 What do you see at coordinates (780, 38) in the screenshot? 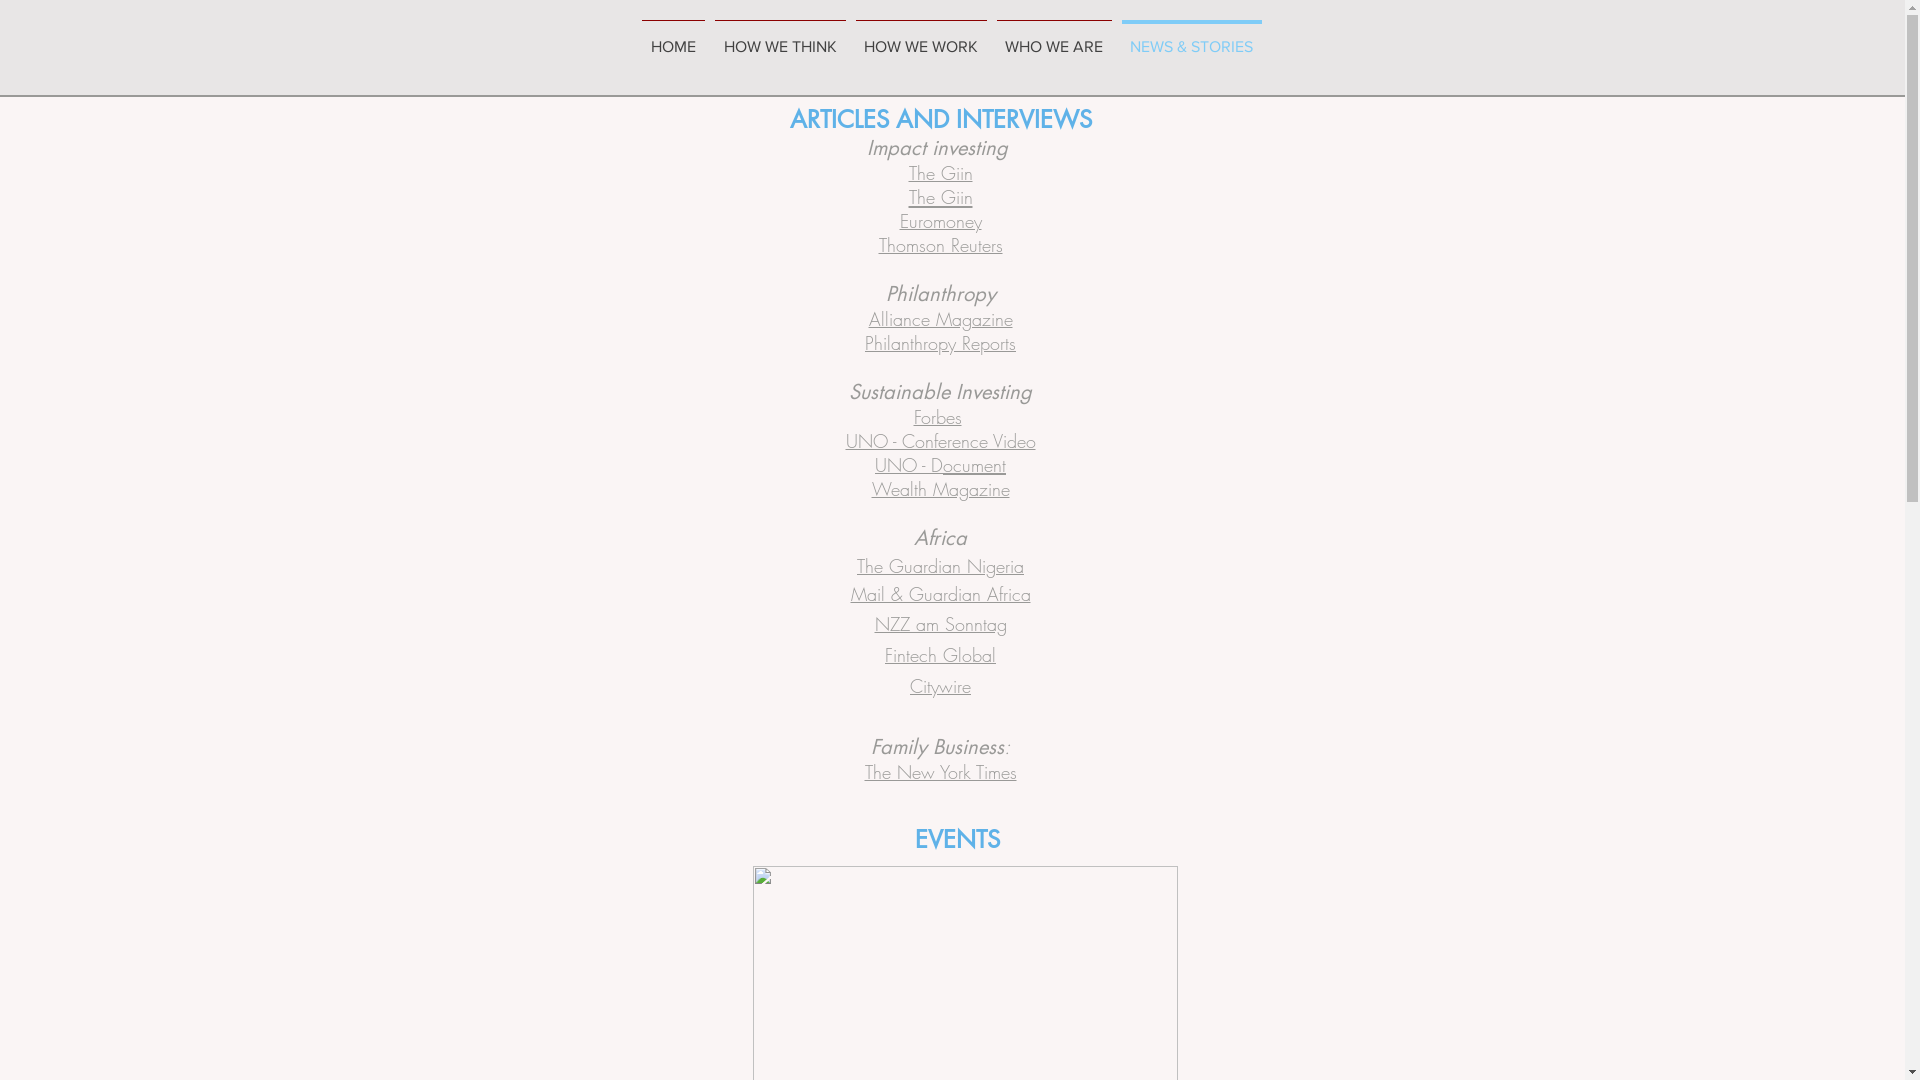
I see `HOW WE THINK` at bounding box center [780, 38].